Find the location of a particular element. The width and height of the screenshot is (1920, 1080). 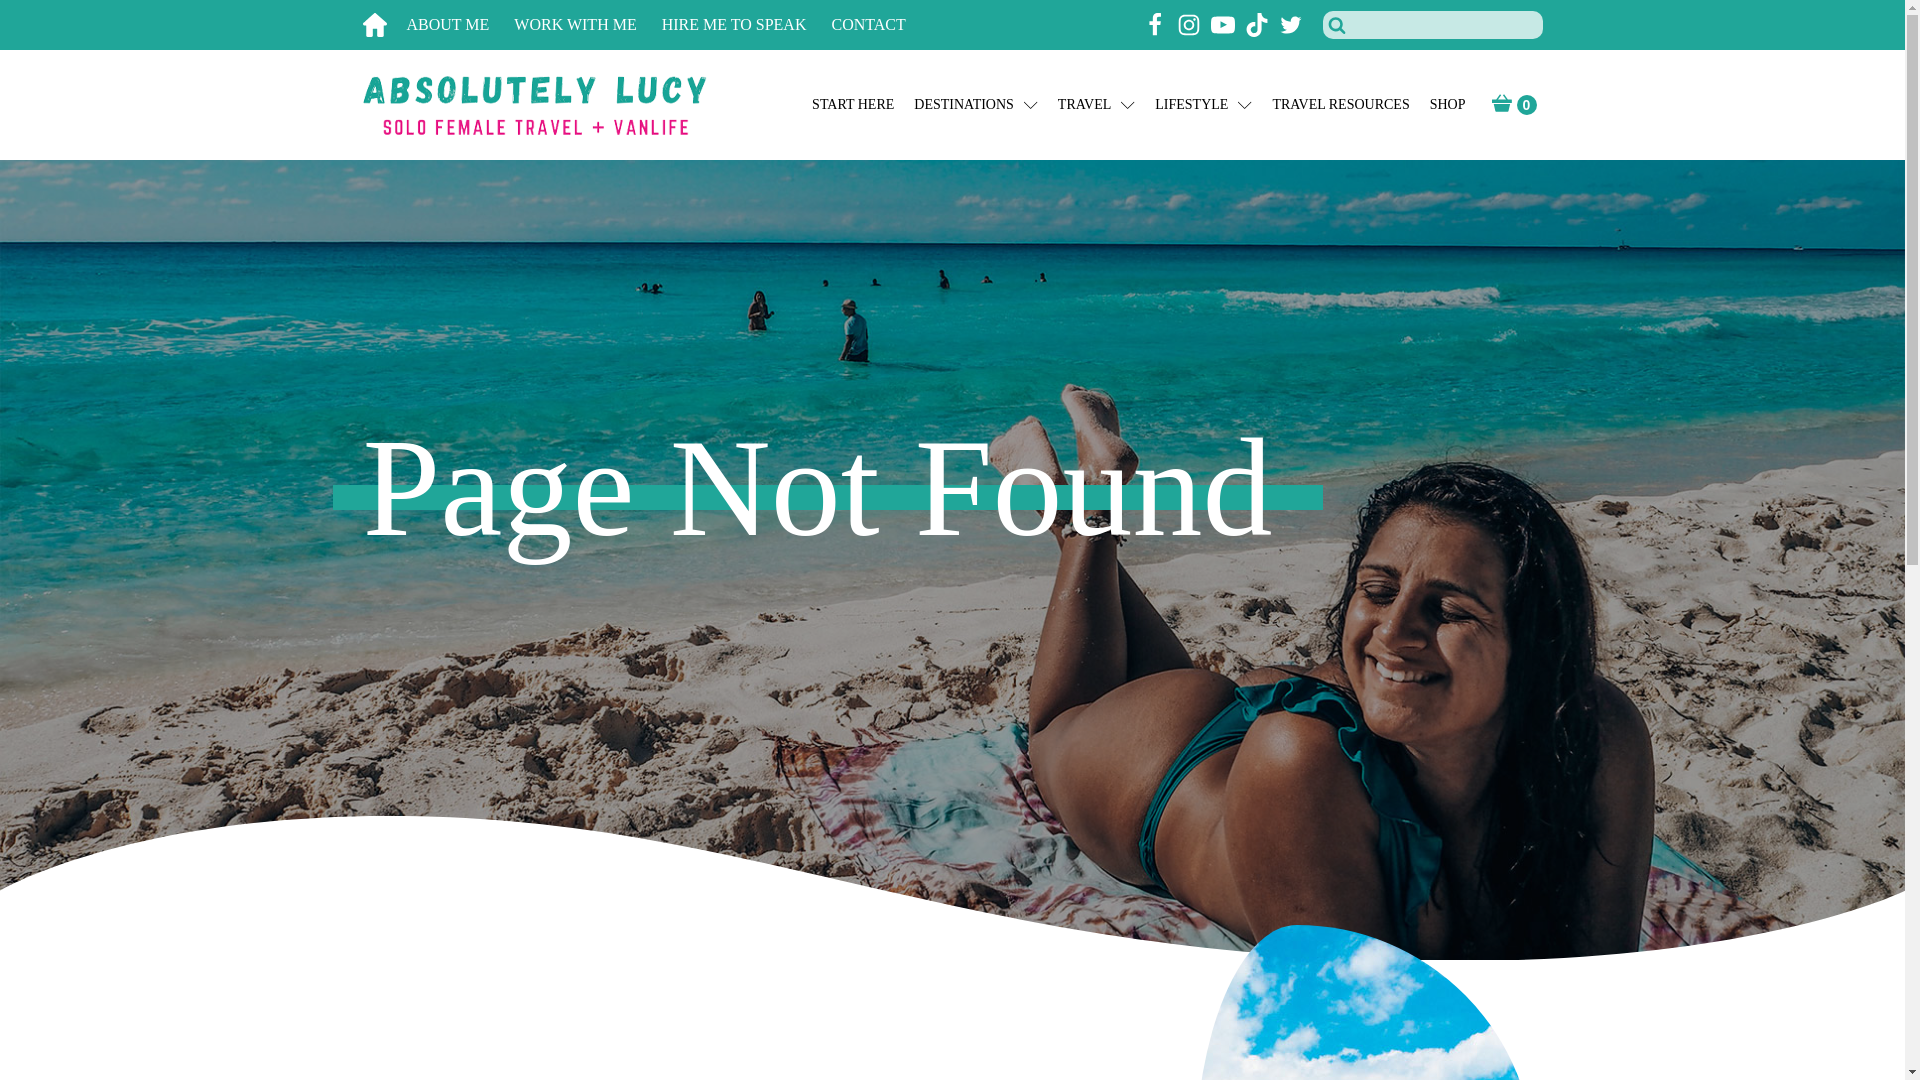

CONTACT is located at coordinates (880, 25).